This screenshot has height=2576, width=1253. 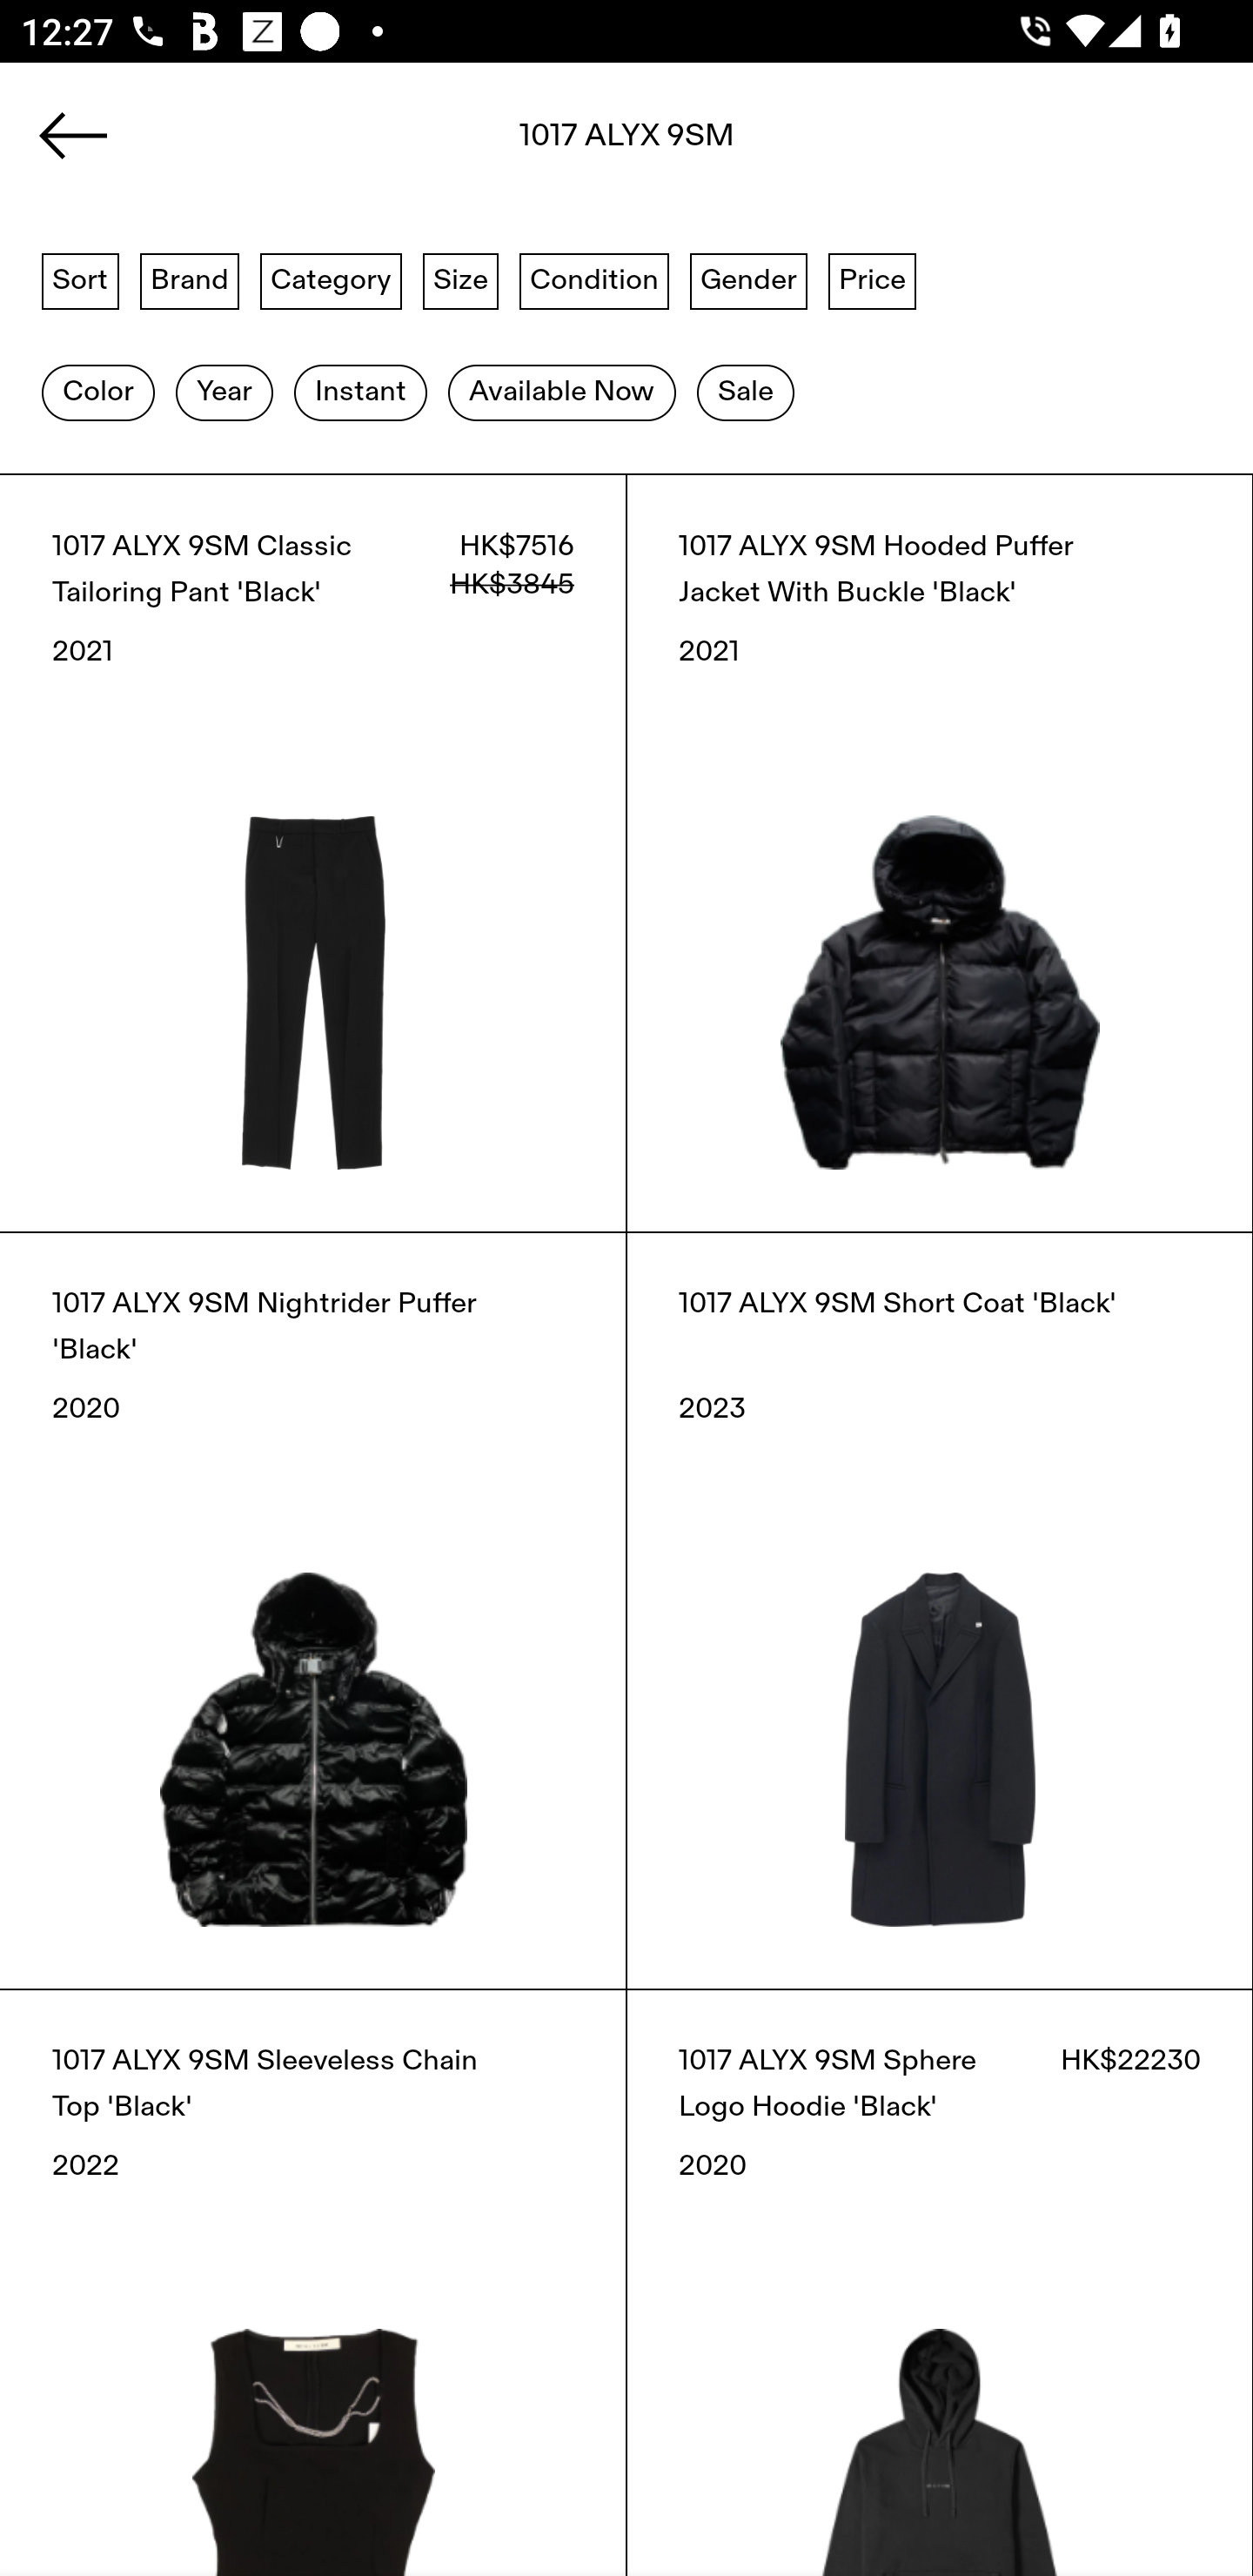 I want to click on Price, so click(x=872, y=279).